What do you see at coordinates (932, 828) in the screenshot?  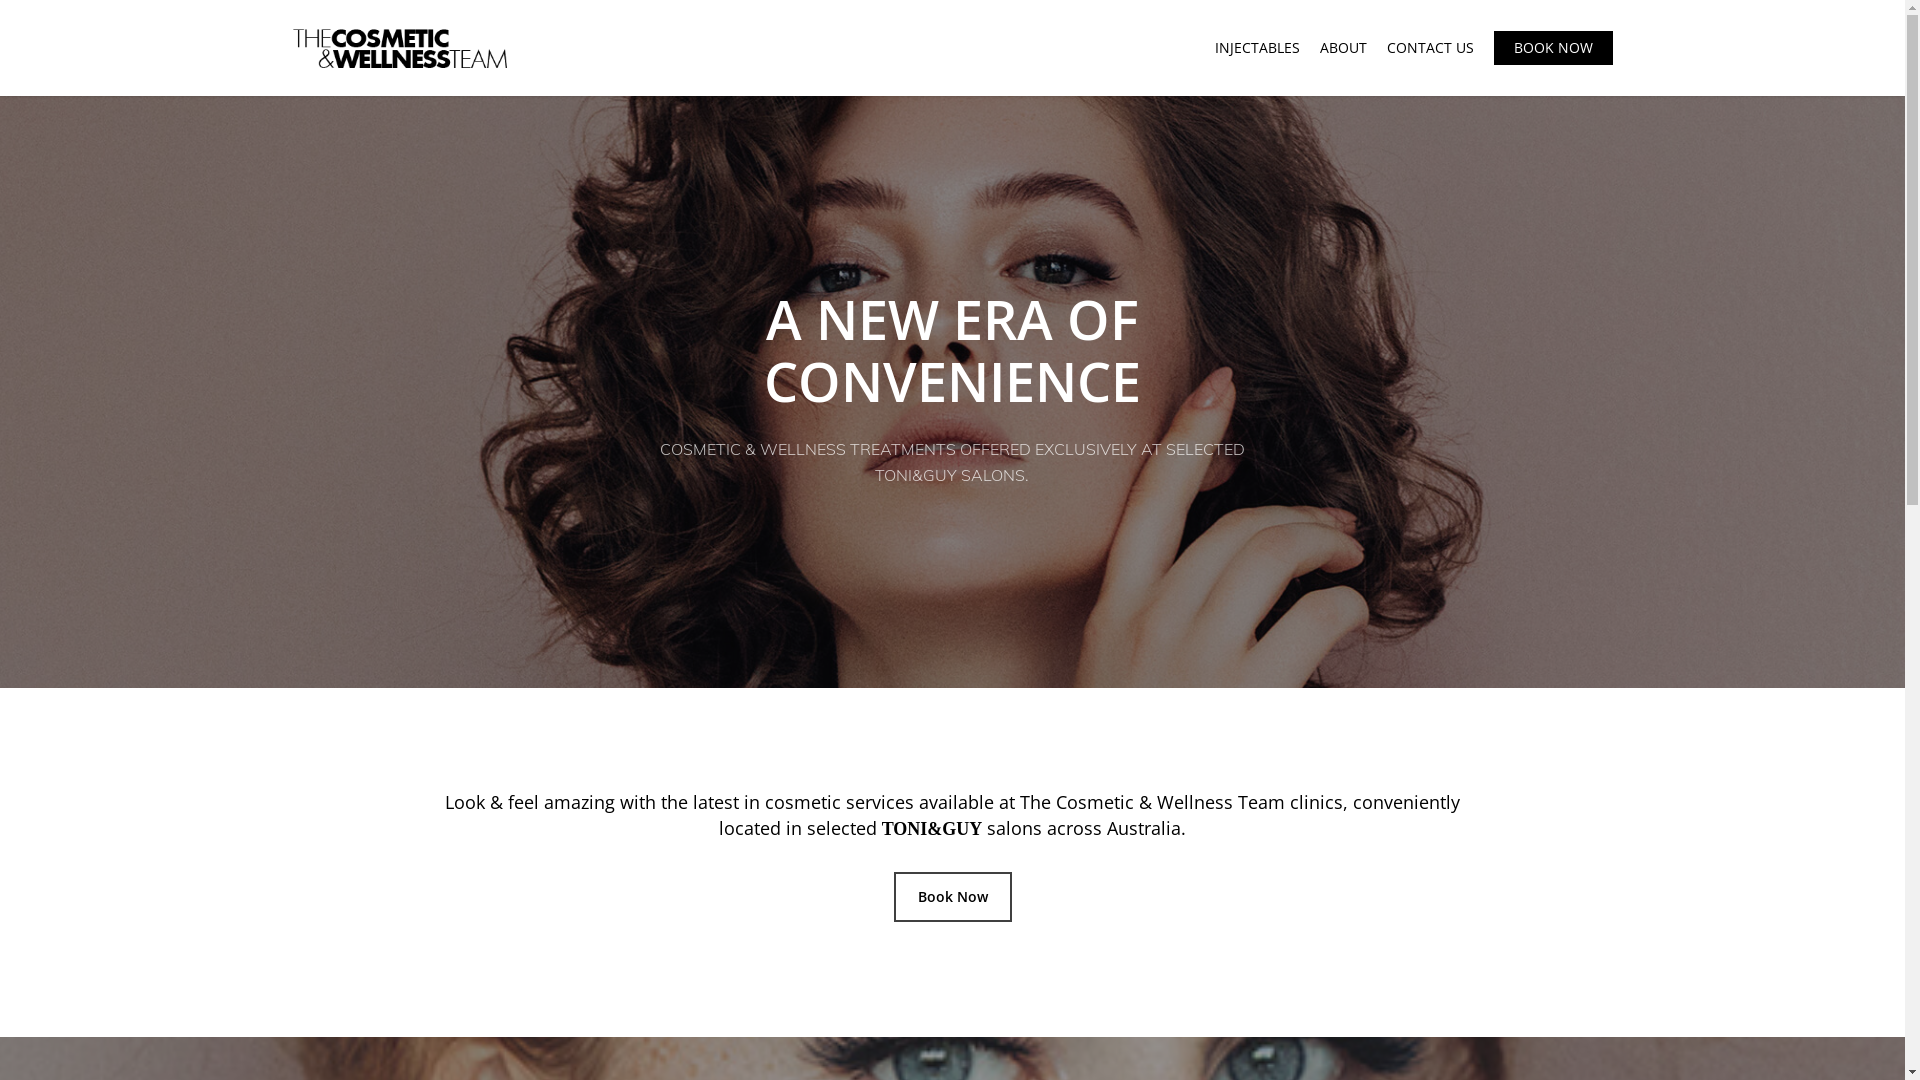 I see `TONI&GUY` at bounding box center [932, 828].